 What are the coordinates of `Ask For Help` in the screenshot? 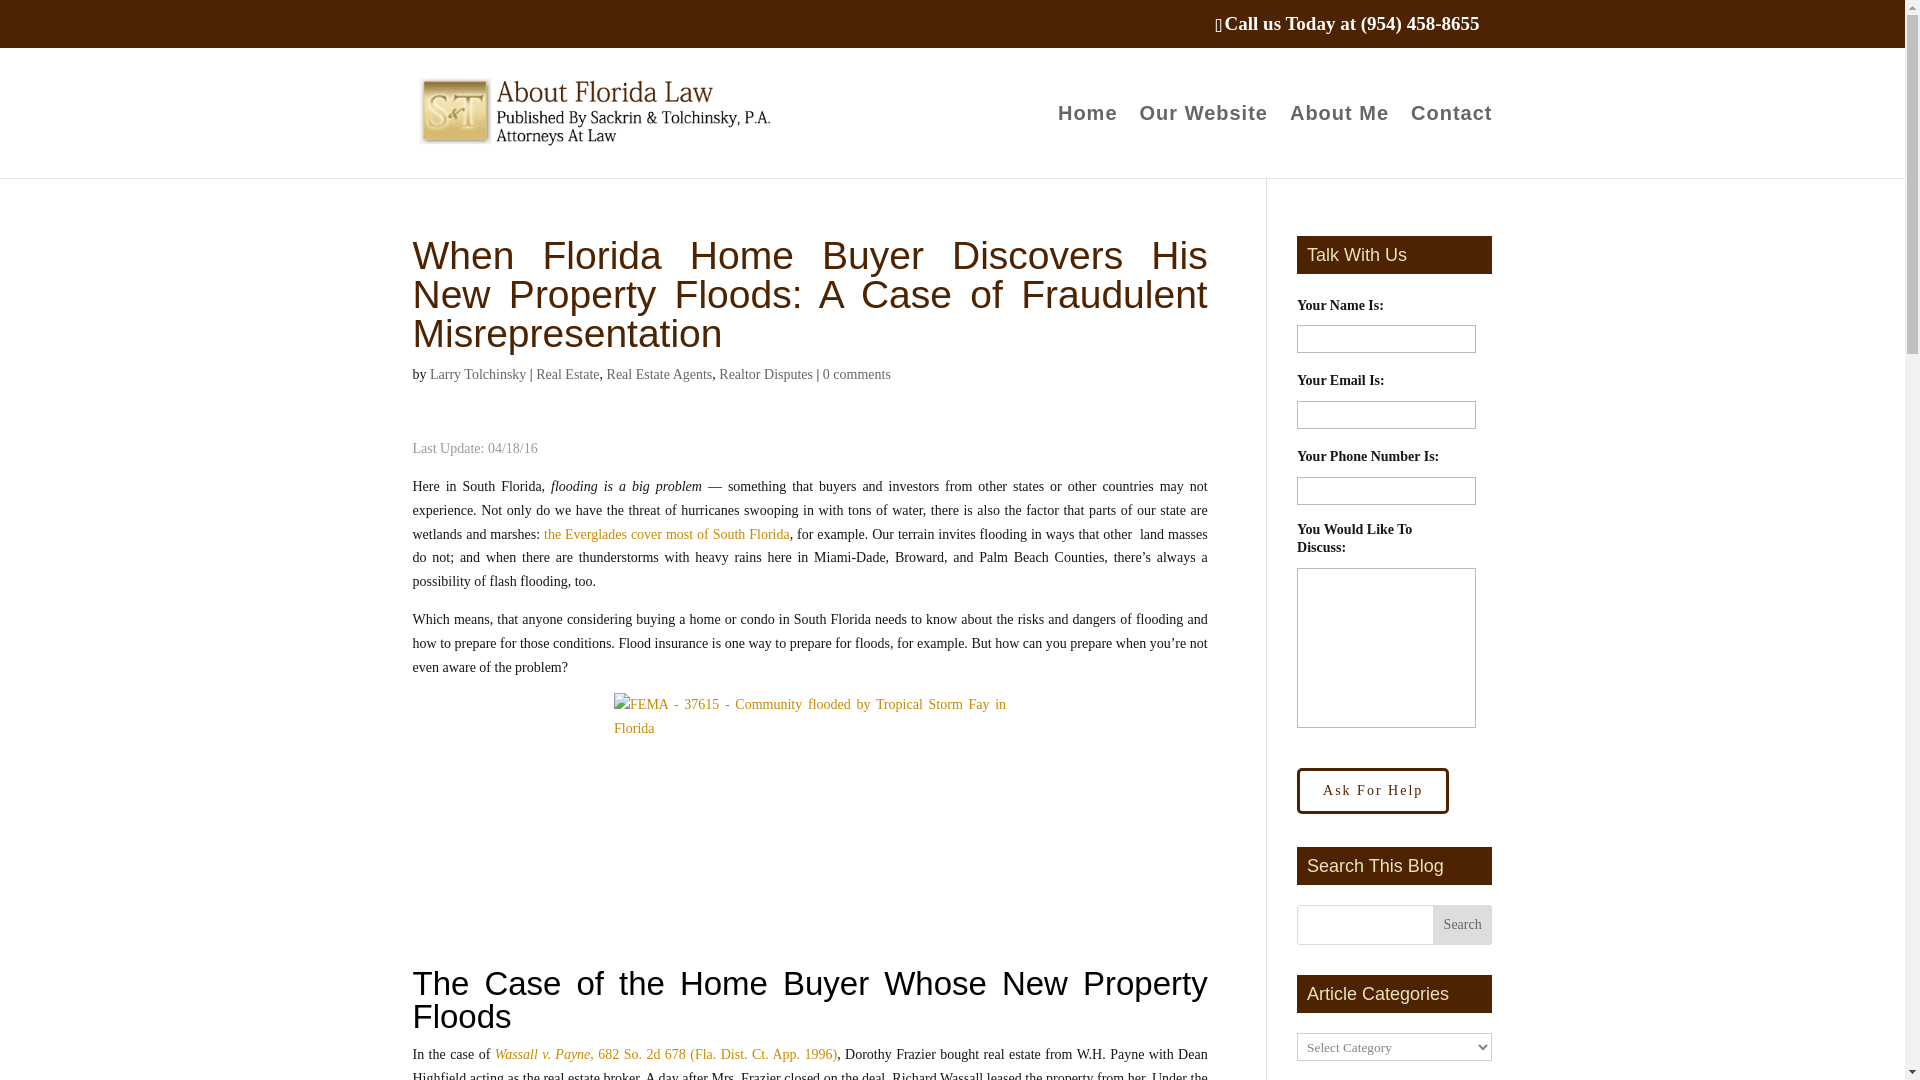 It's located at (1373, 790).